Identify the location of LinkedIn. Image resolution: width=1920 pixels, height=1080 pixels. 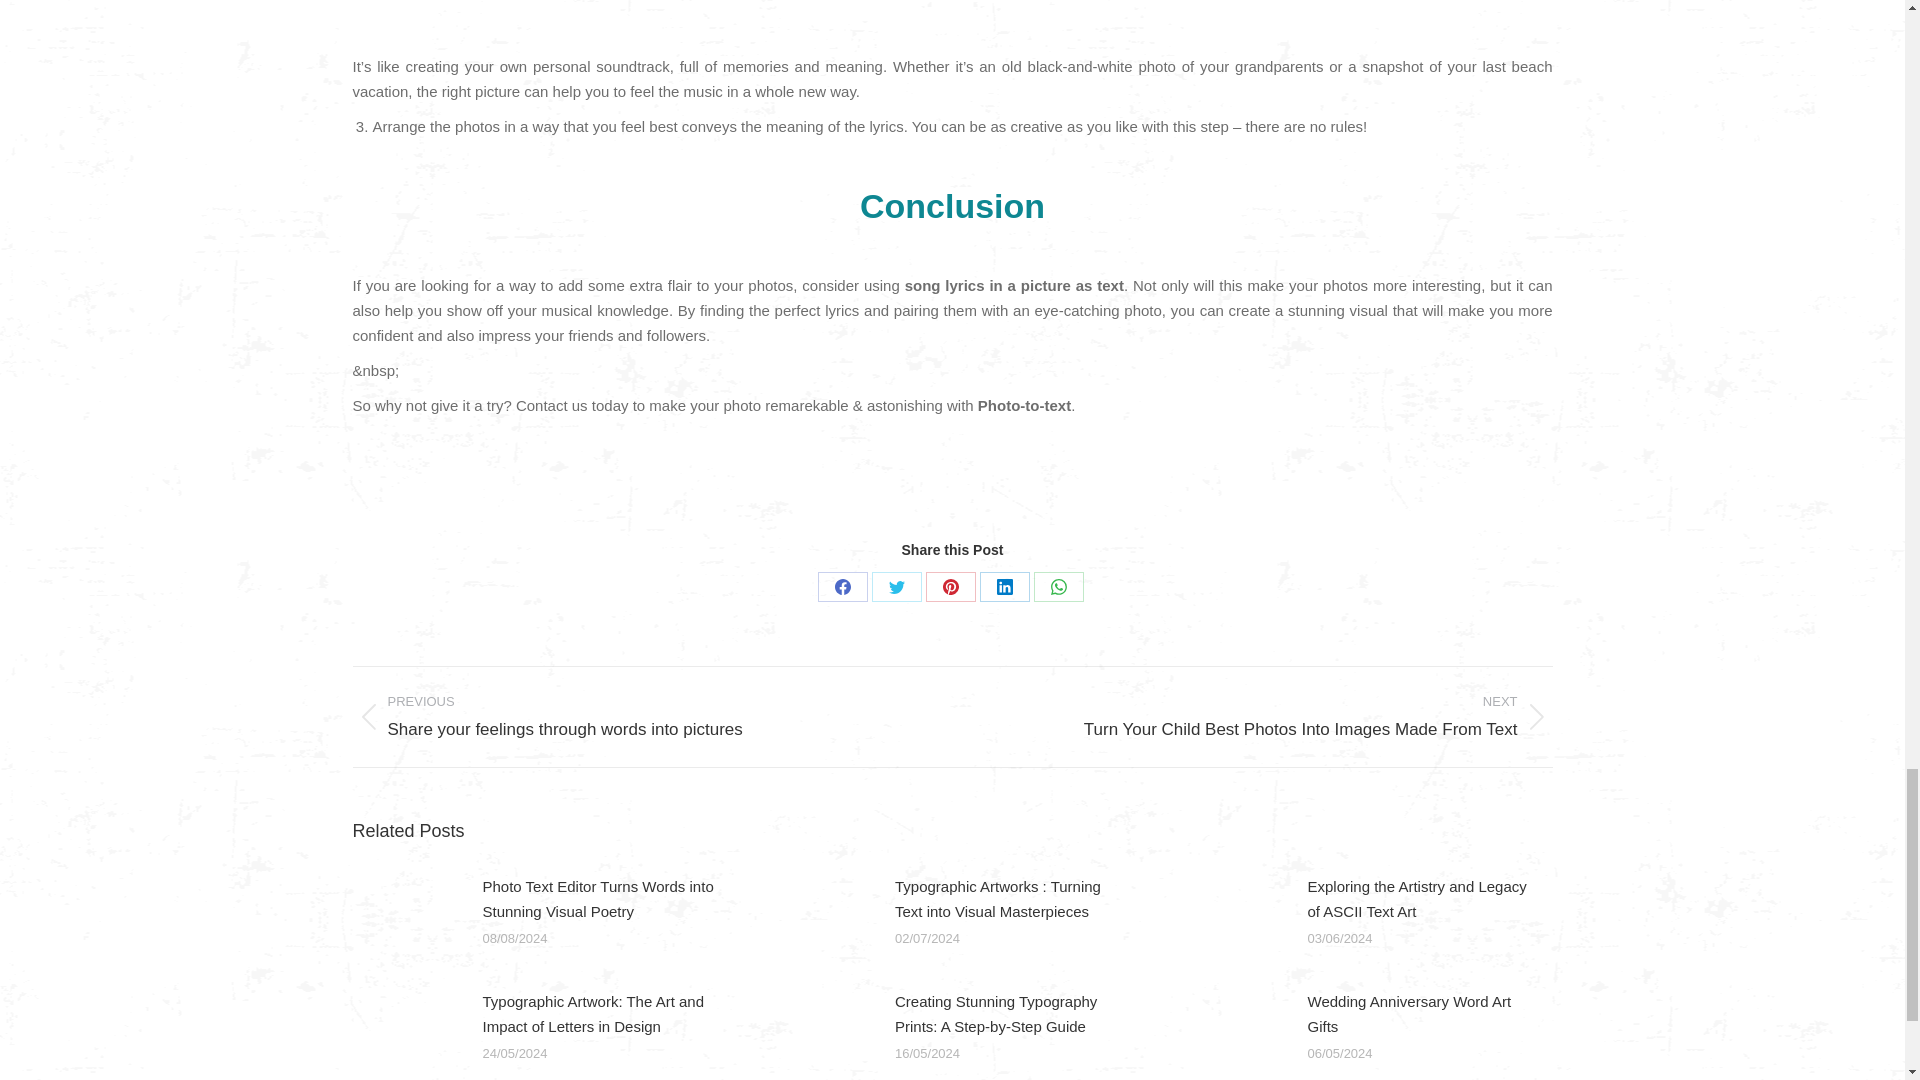
(1004, 586).